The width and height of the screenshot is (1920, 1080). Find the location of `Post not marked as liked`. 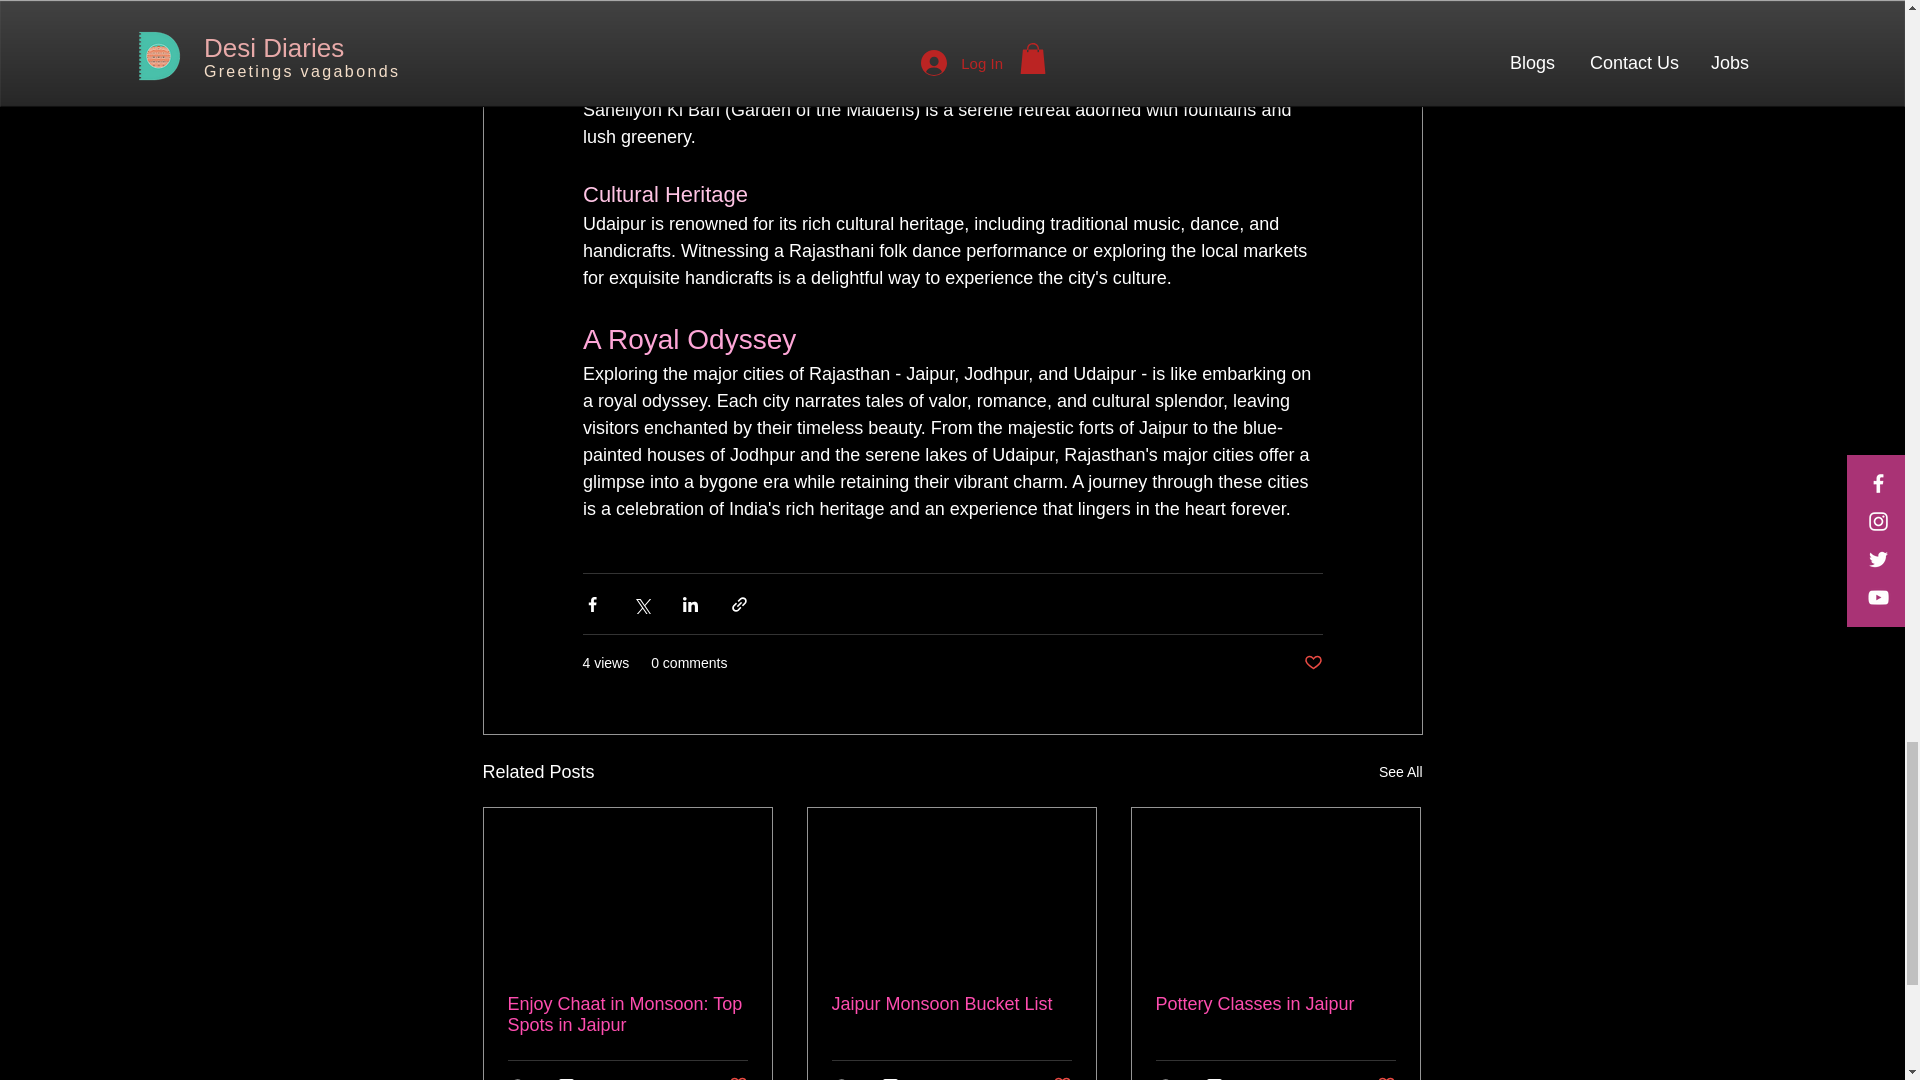

Post not marked as liked is located at coordinates (1312, 663).